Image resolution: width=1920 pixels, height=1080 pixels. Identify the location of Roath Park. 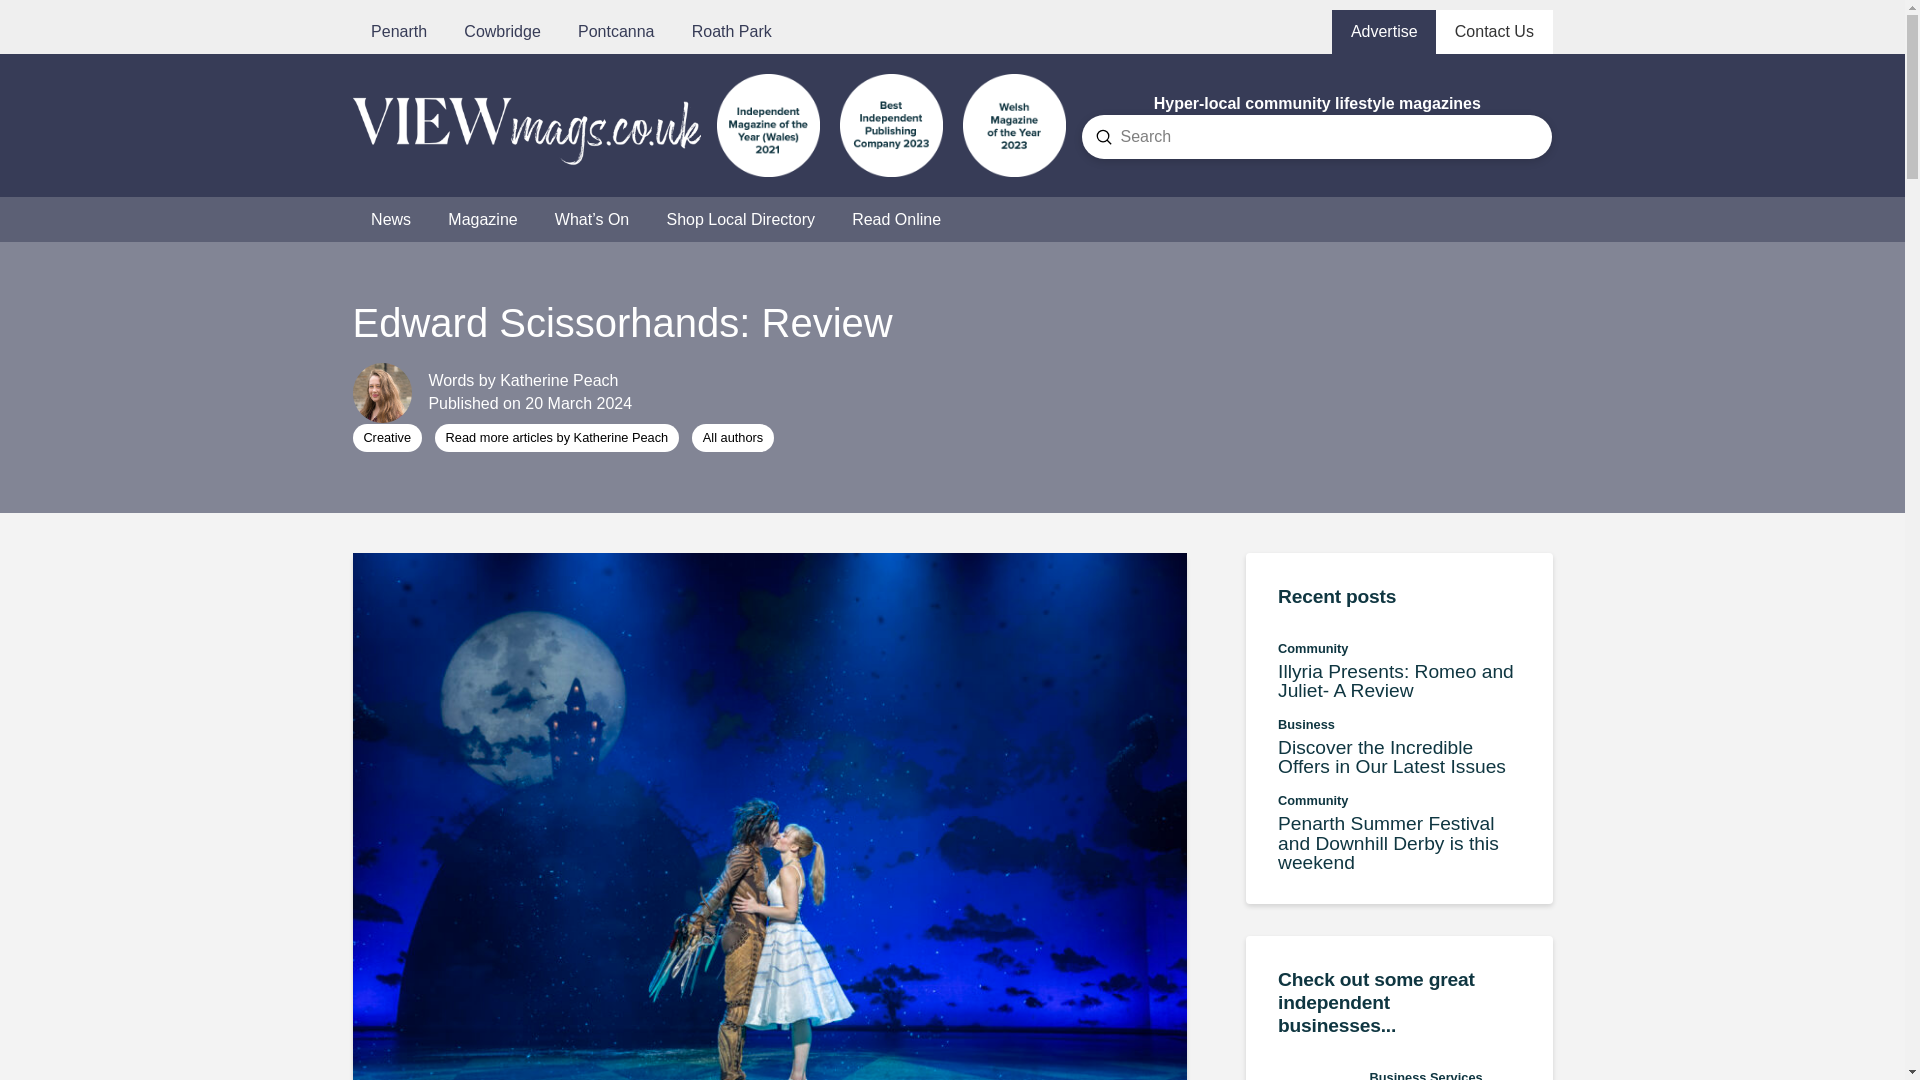
(731, 32).